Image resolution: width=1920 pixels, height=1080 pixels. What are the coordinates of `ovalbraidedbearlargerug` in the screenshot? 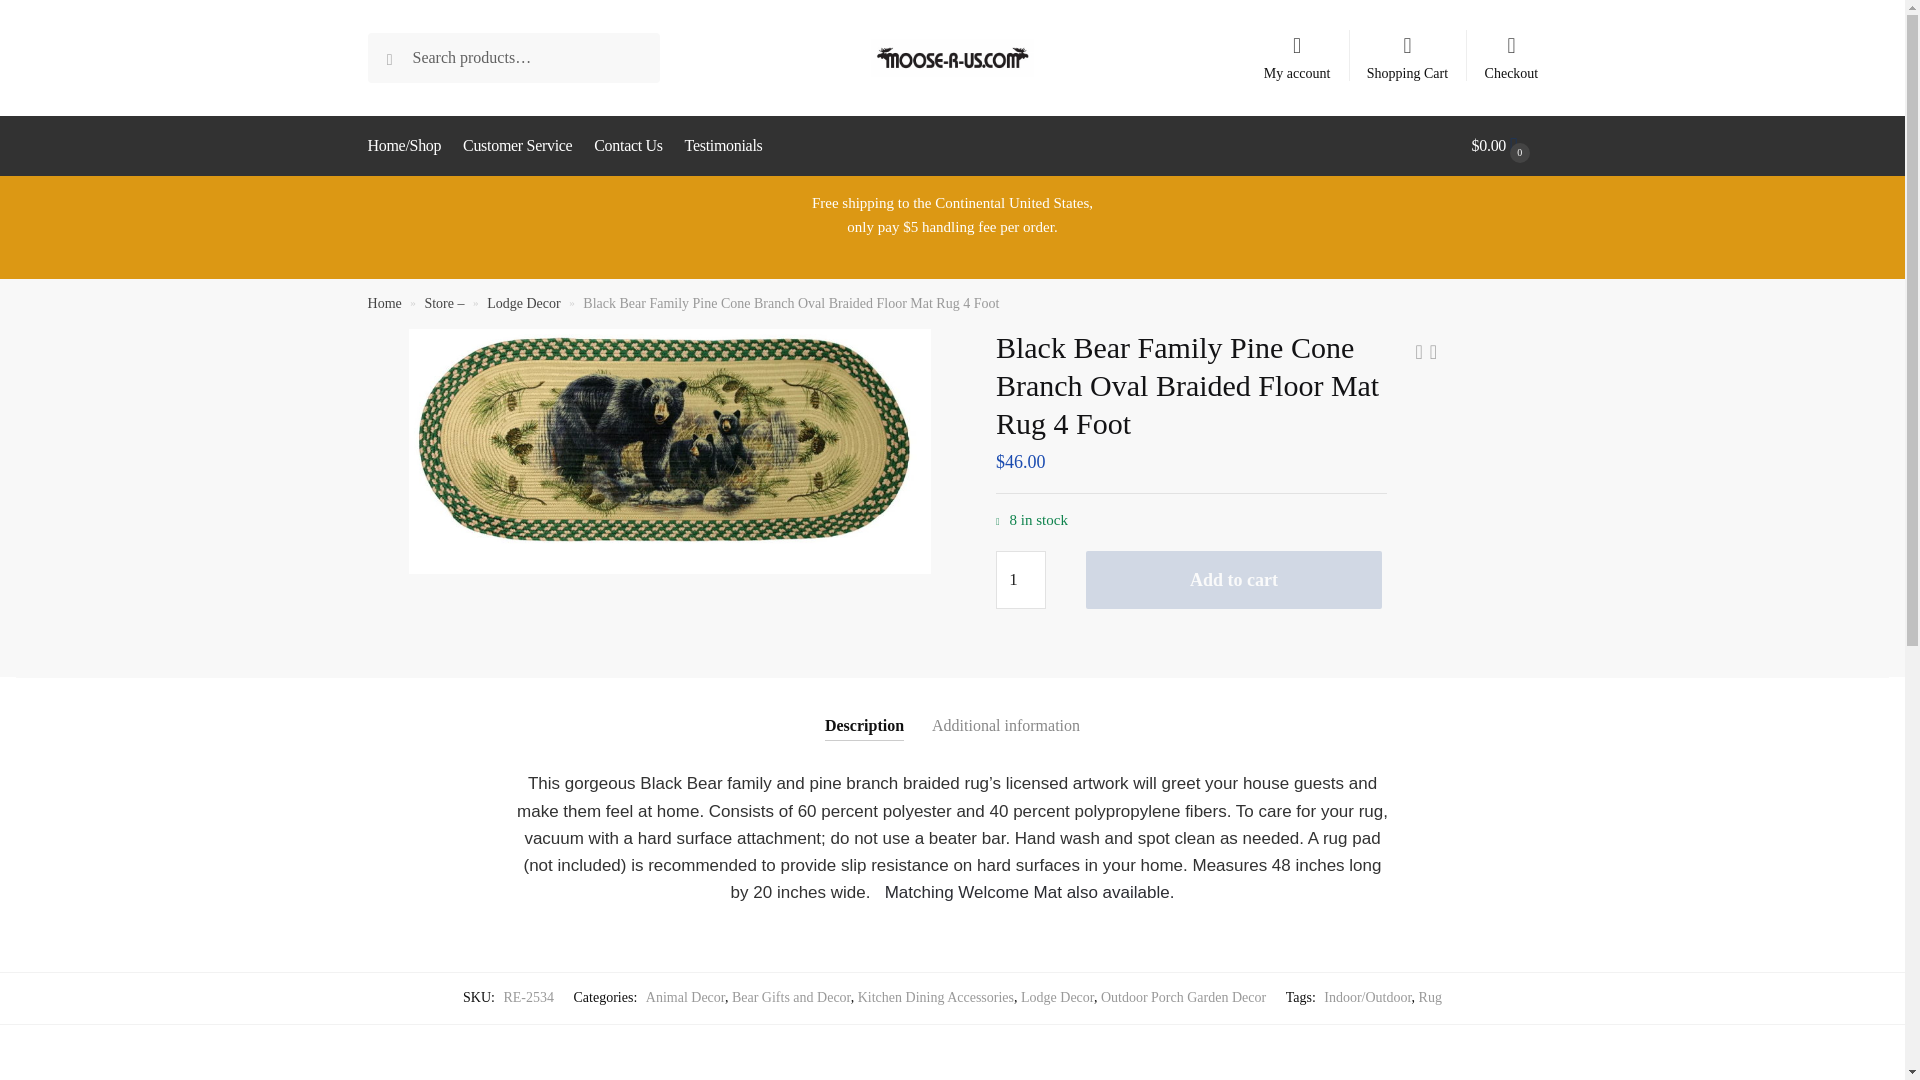 It's located at (668, 451).